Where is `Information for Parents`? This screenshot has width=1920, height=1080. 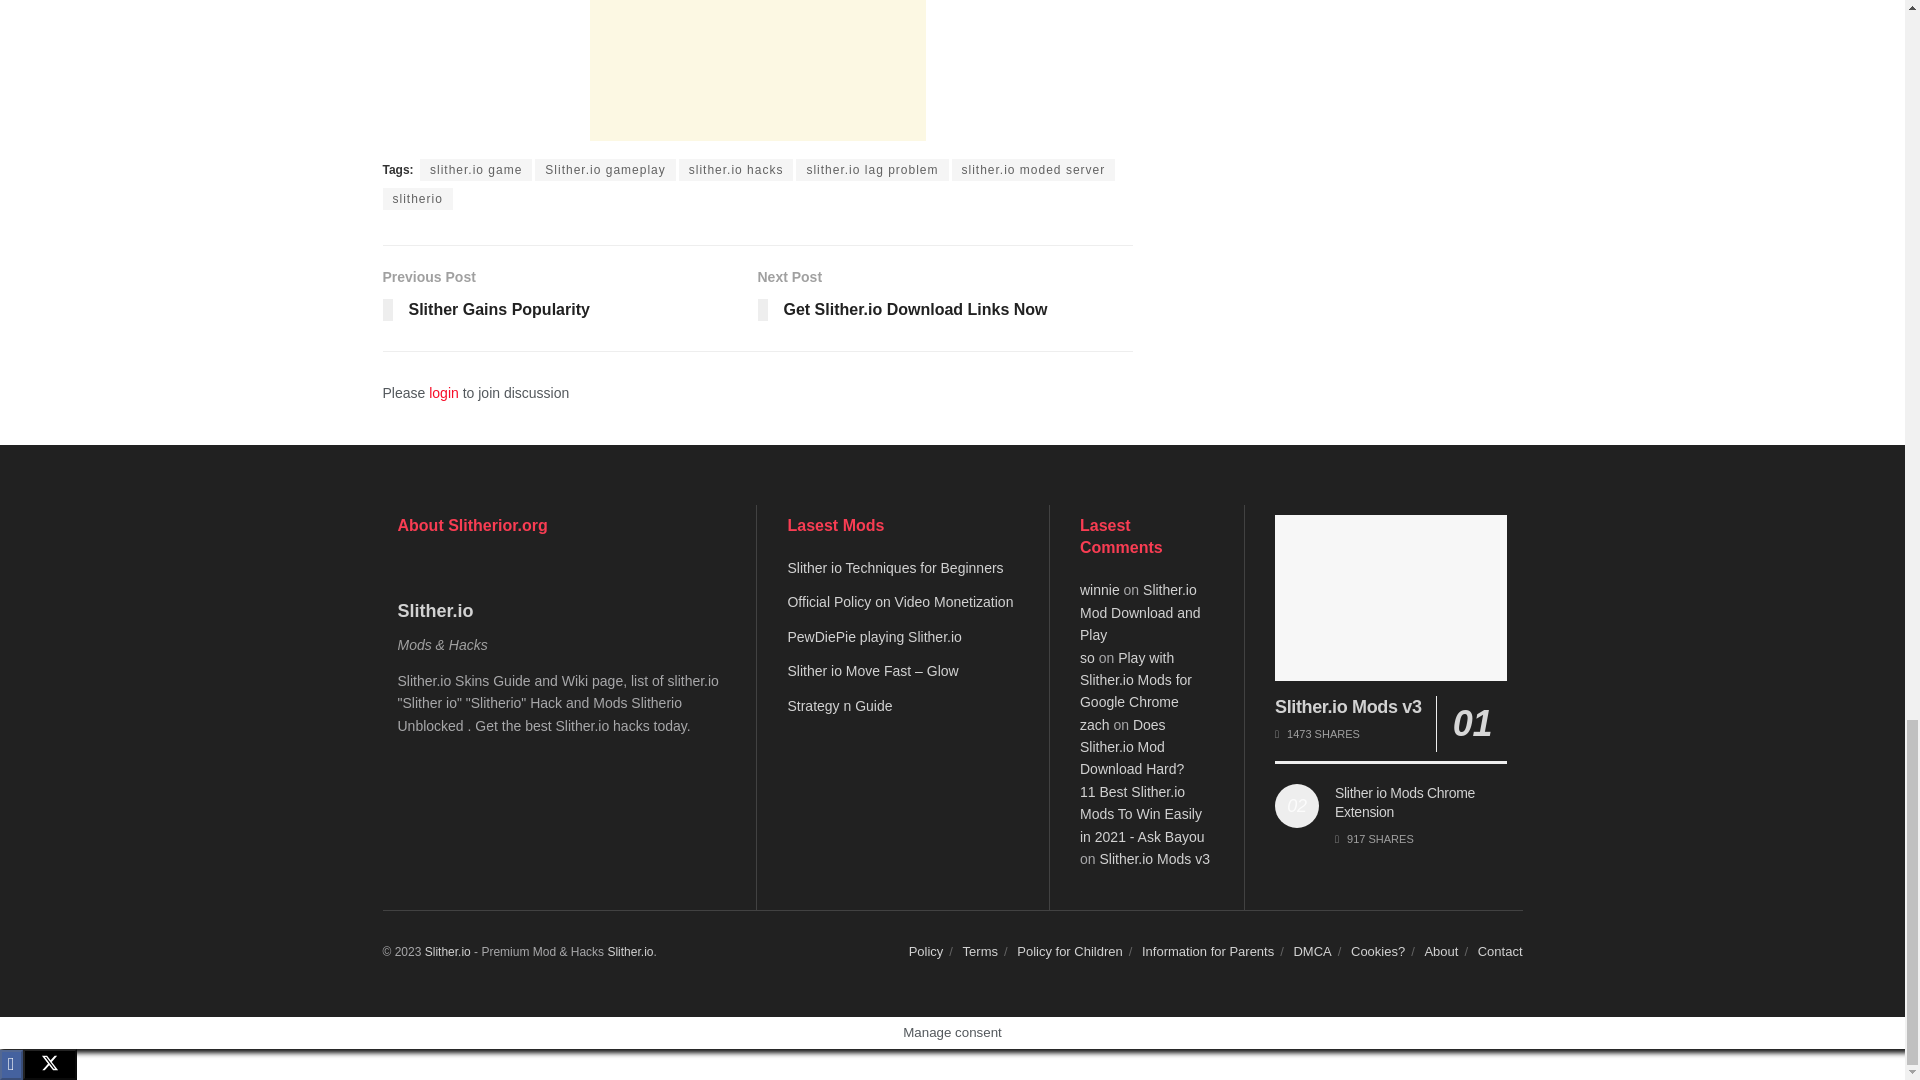
Information for Parents is located at coordinates (1208, 951).